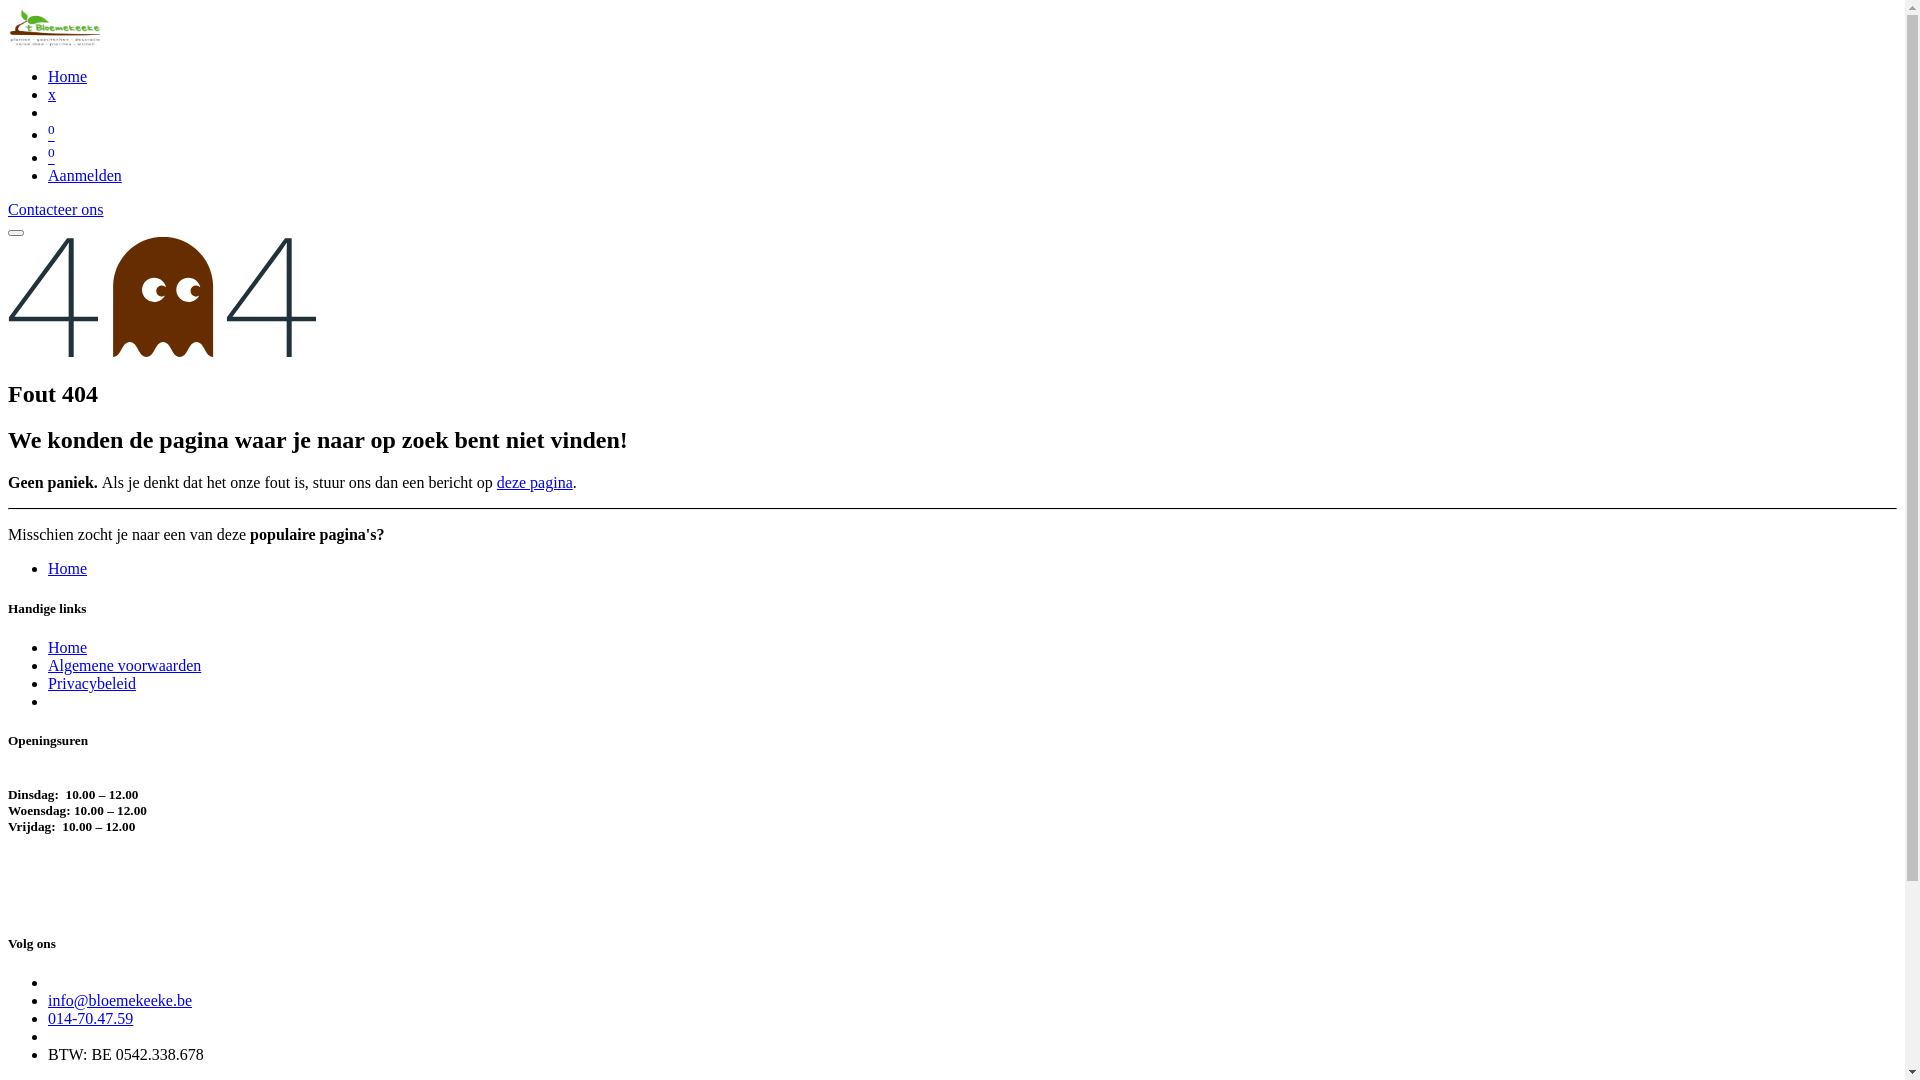 The image size is (1920, 1080). Describe the element at coordinates (92, 684) in the screenshot. I see `Privacybeleid` at that location.